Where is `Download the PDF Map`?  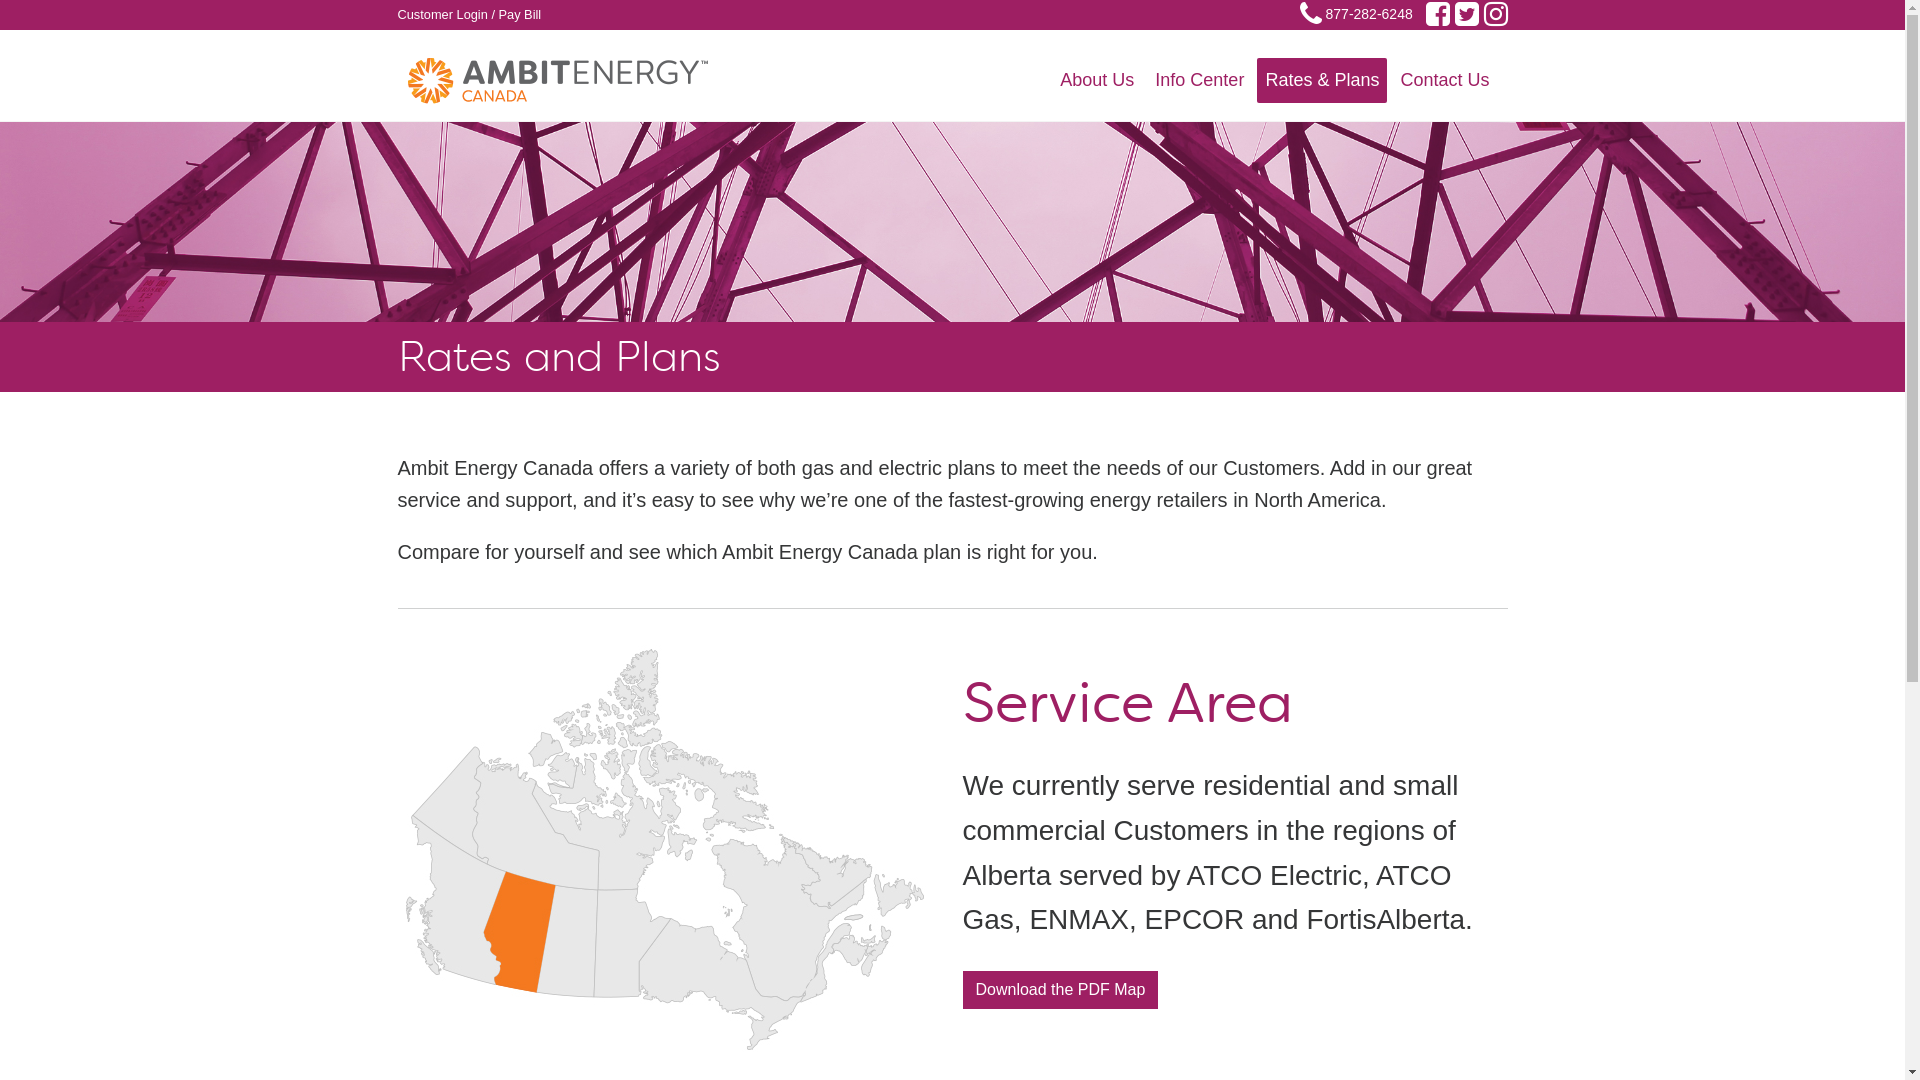
Download the PDF Map is located at coordinates (1060, 990).